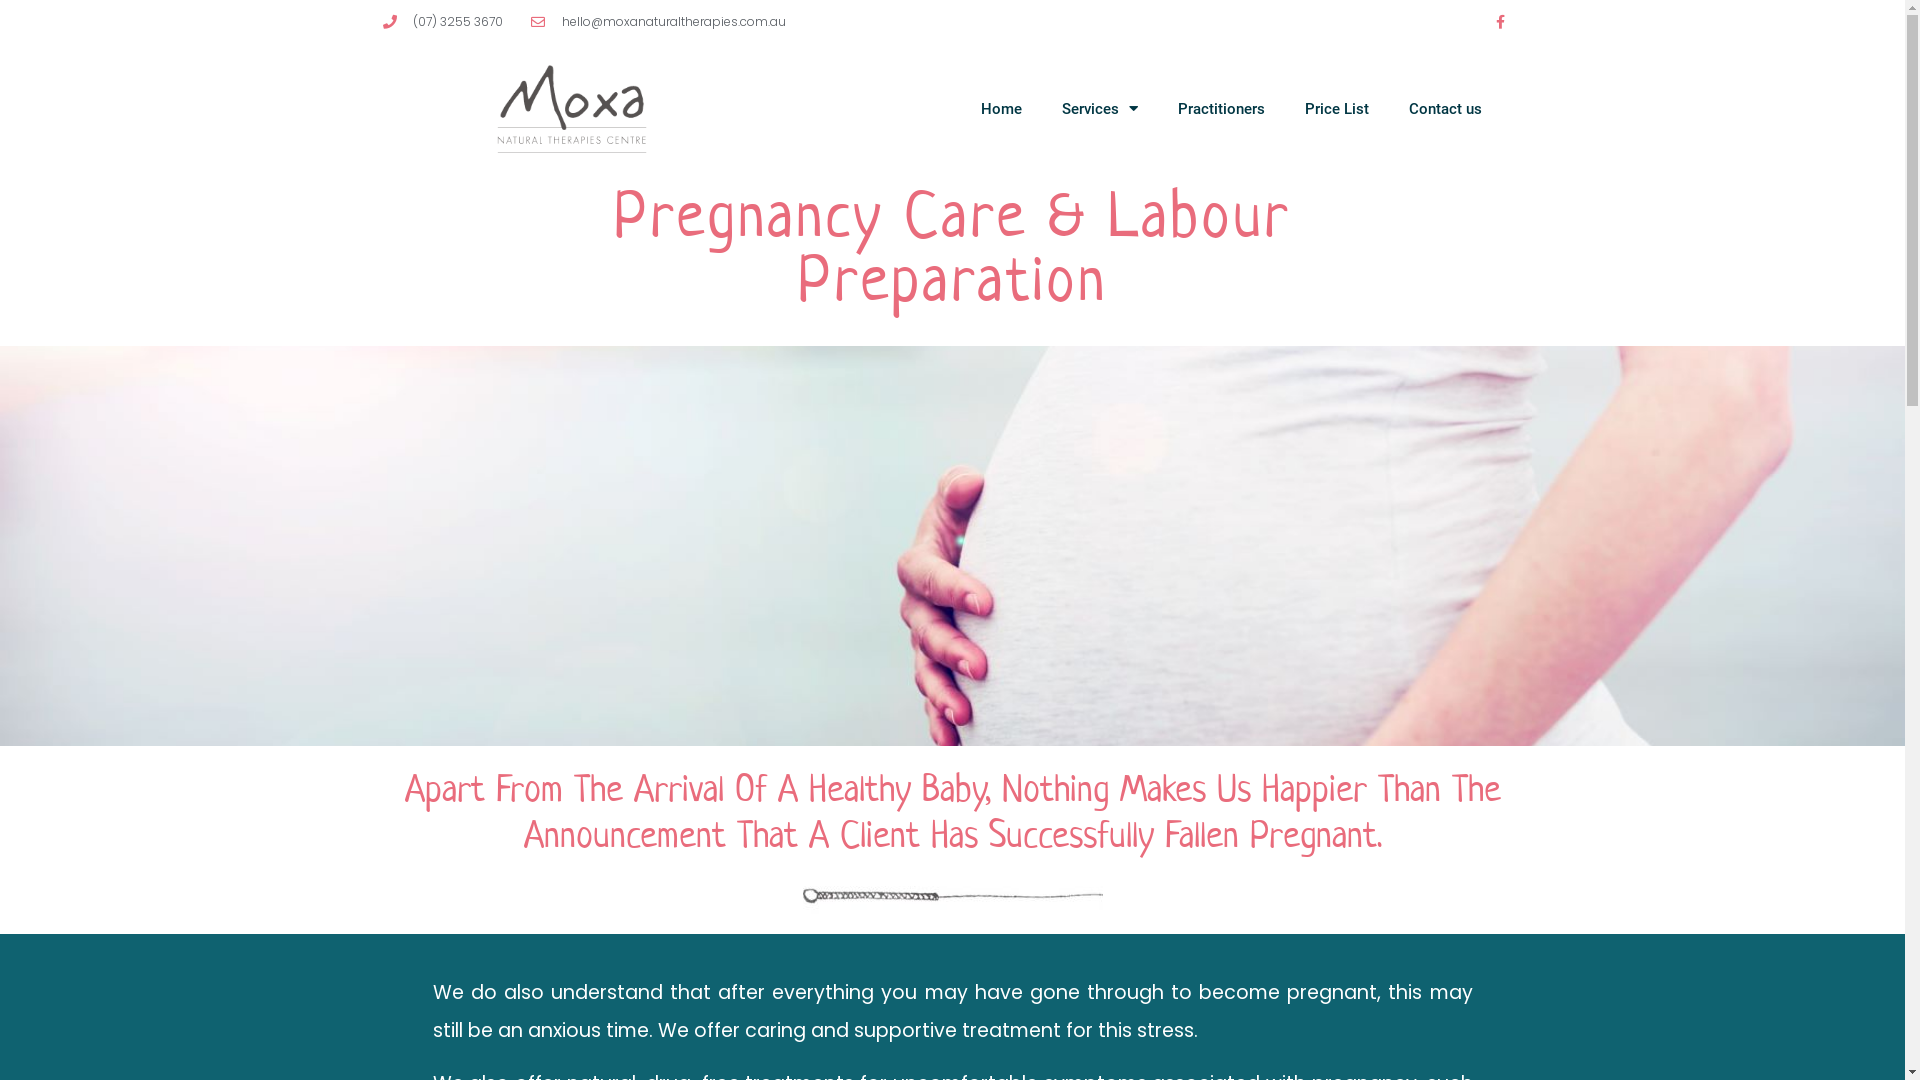 This screenshot has height=1080, width=1920. What do you see at coordinates (1222, 109) in the screenshot?
I see `Practitioners` at bounding box center [1222, 109].